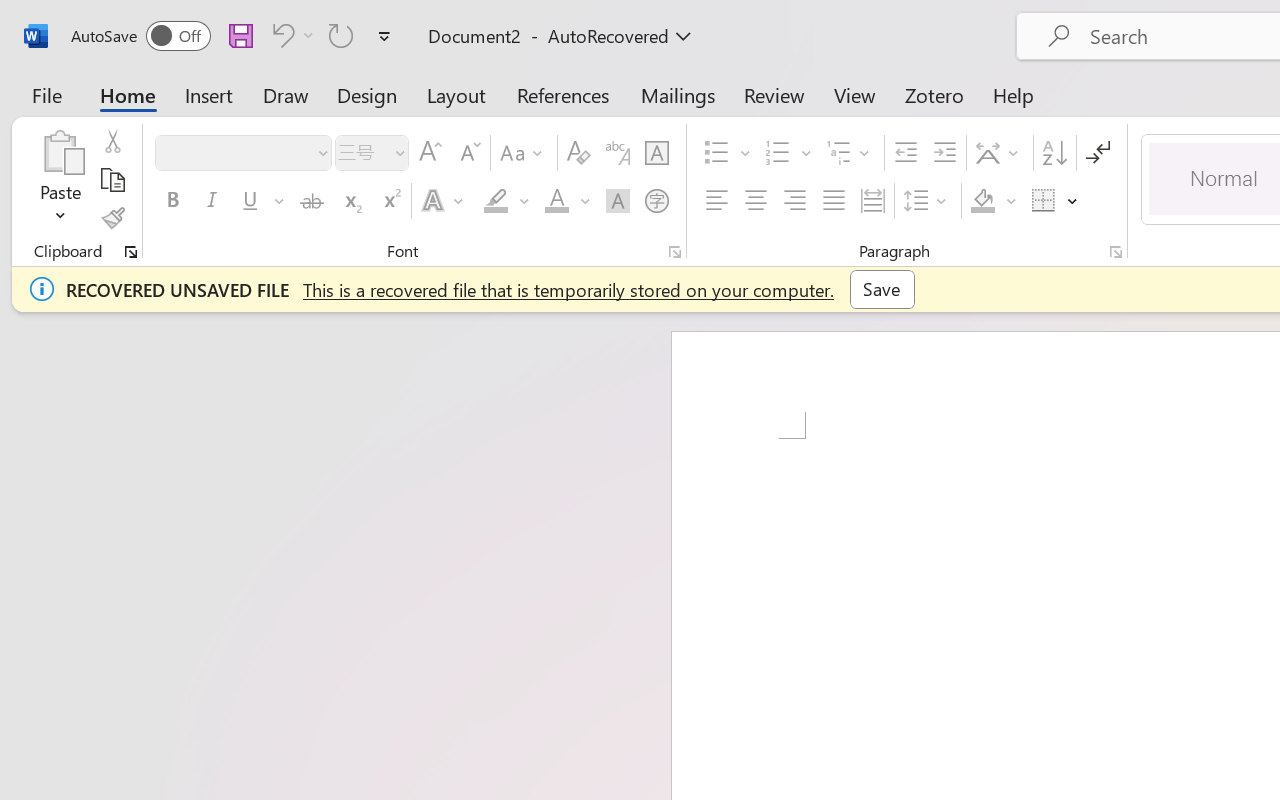  What do you see at coordinates (1014, 94) in the screenshot?
I see `Help` at bounding box center [1014, 94].